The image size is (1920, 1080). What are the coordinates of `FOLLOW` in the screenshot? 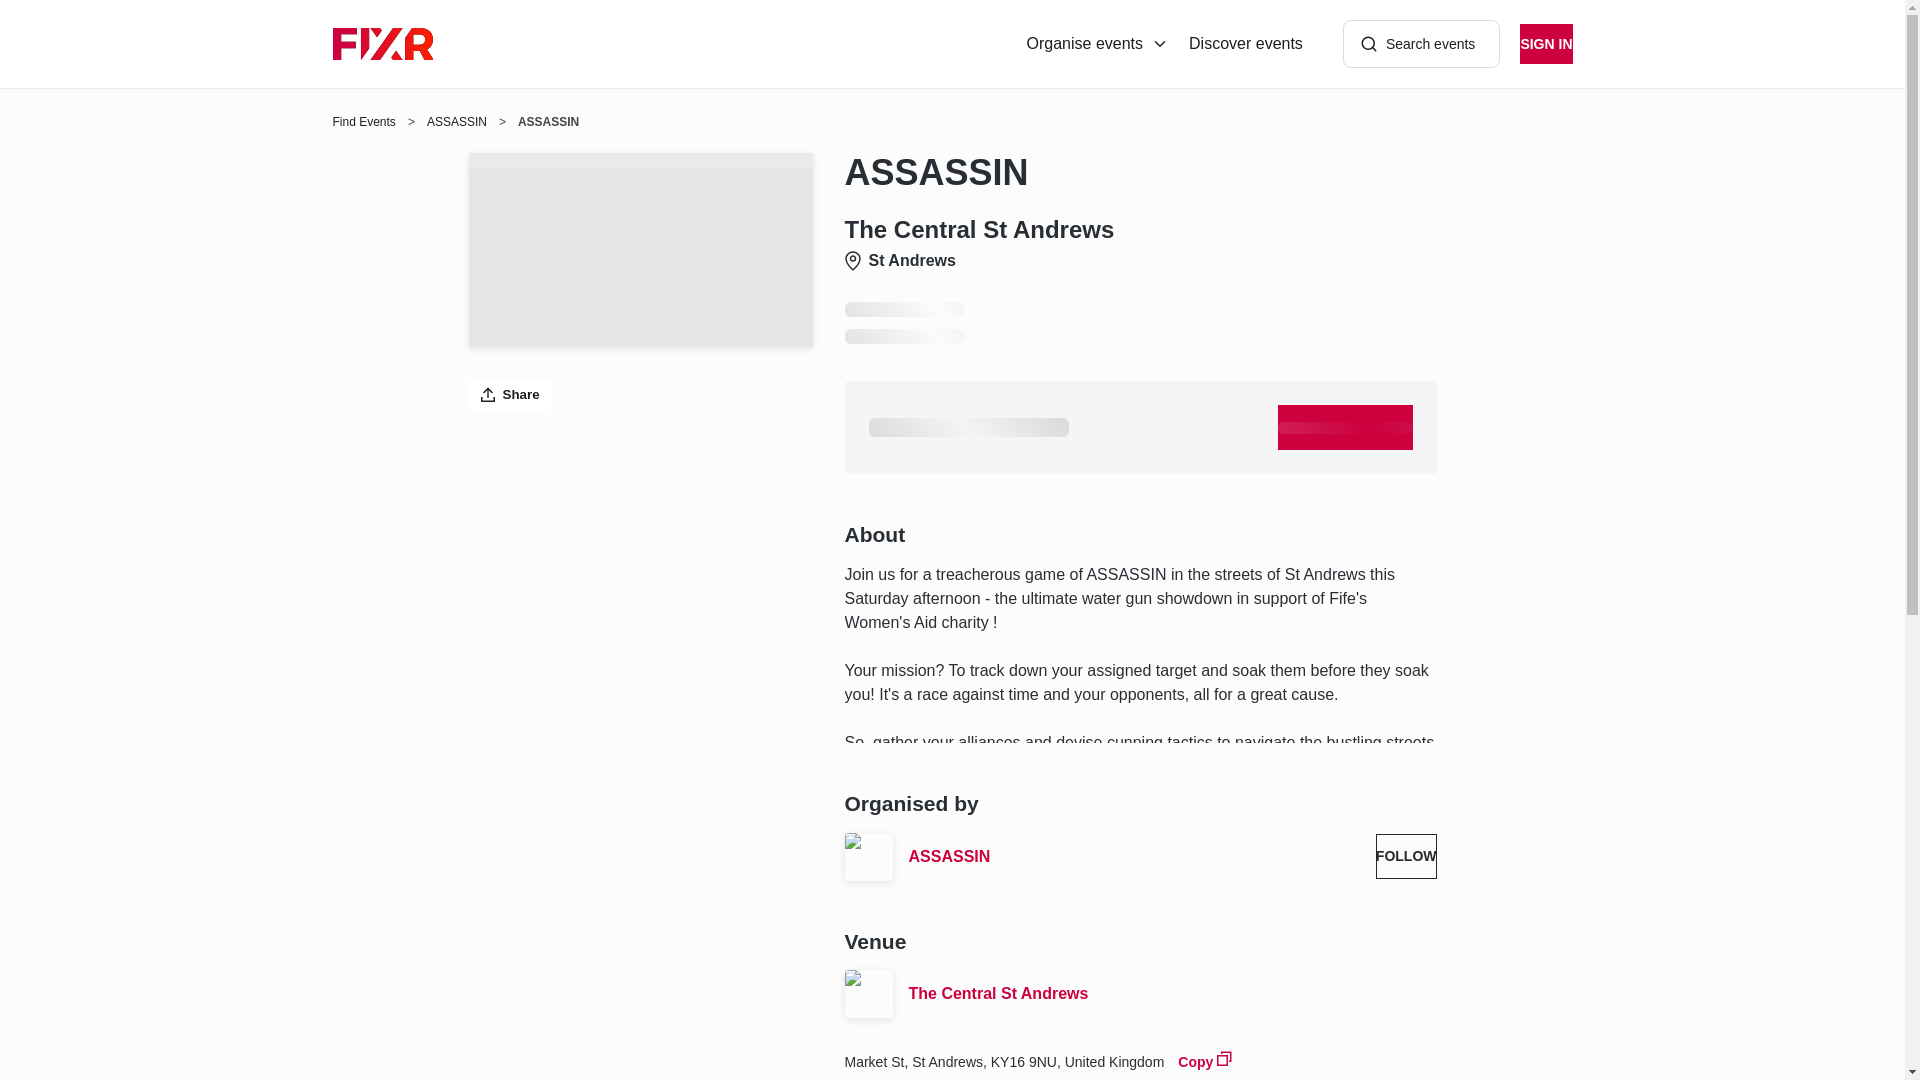 It's located at (1406, 856).